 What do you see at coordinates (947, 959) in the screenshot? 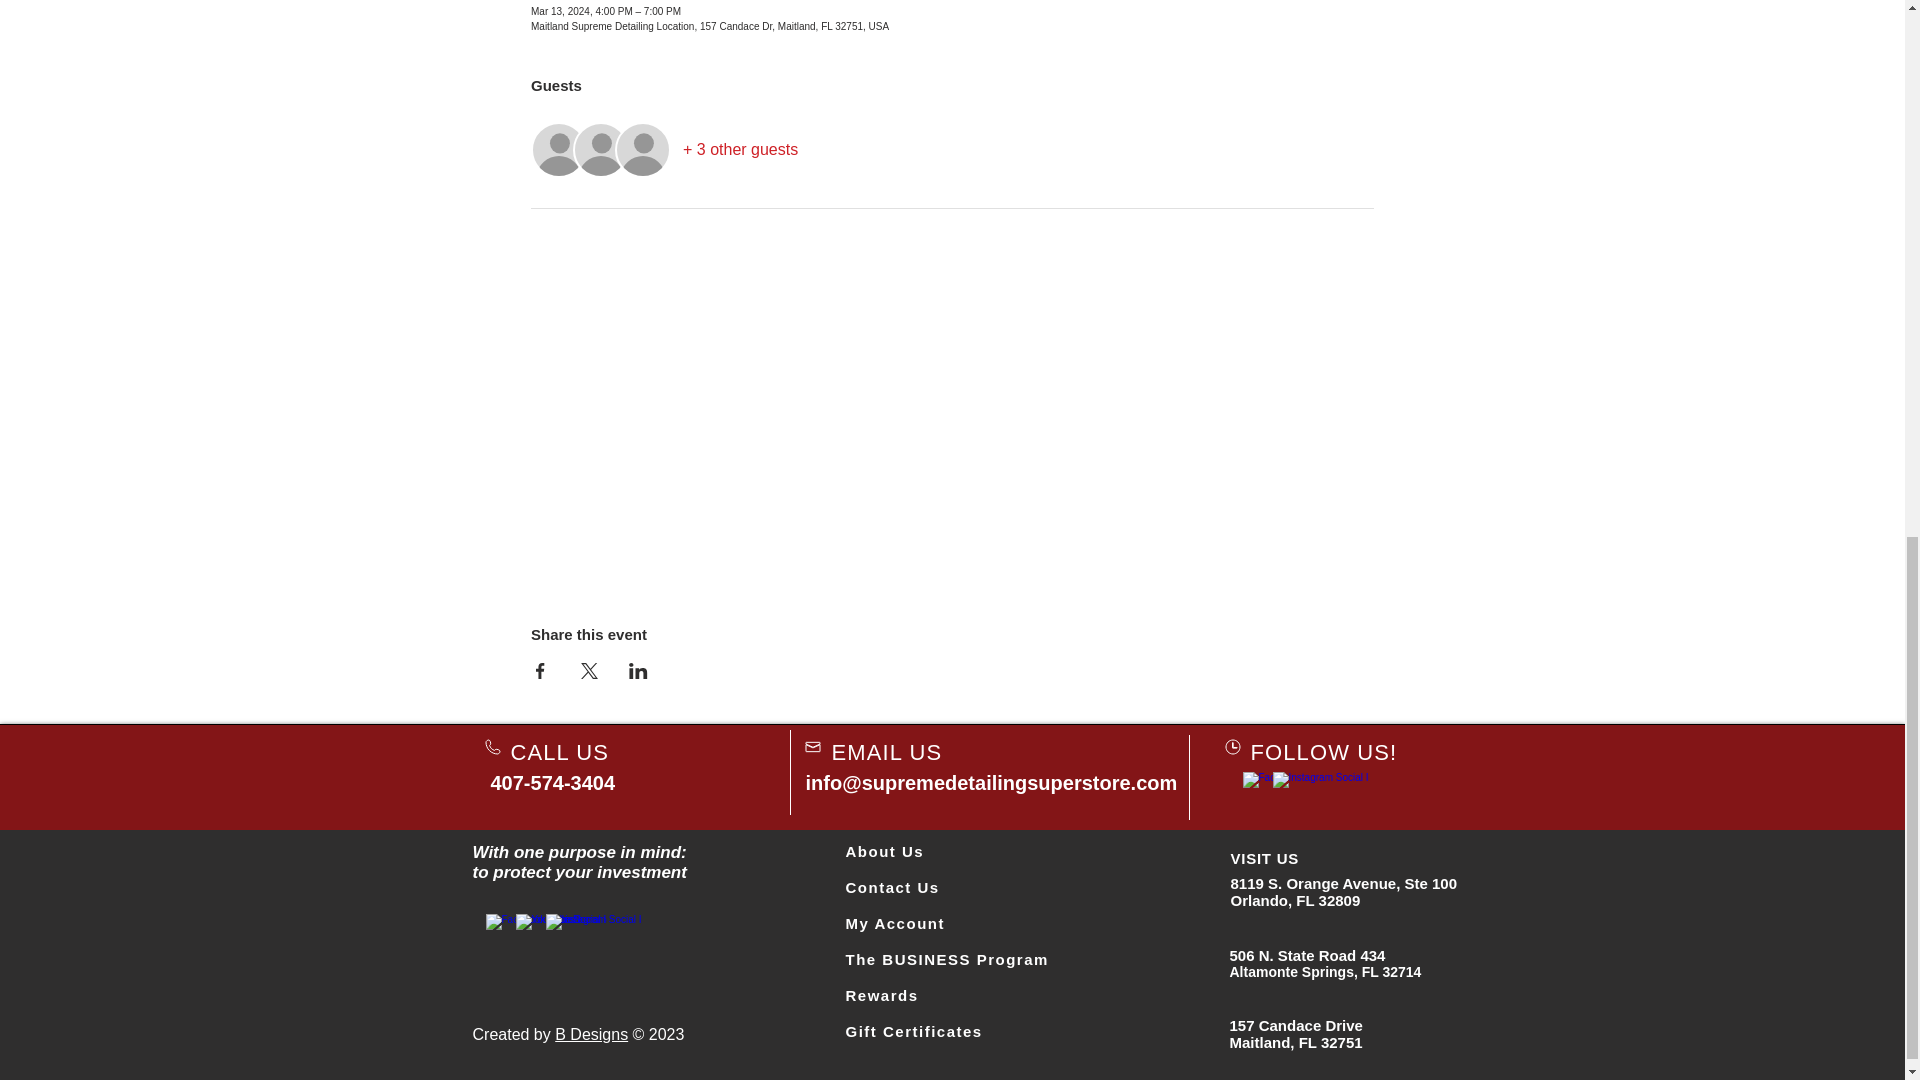
I see `The BUSINESS Program` at bounding box center [947, 959].